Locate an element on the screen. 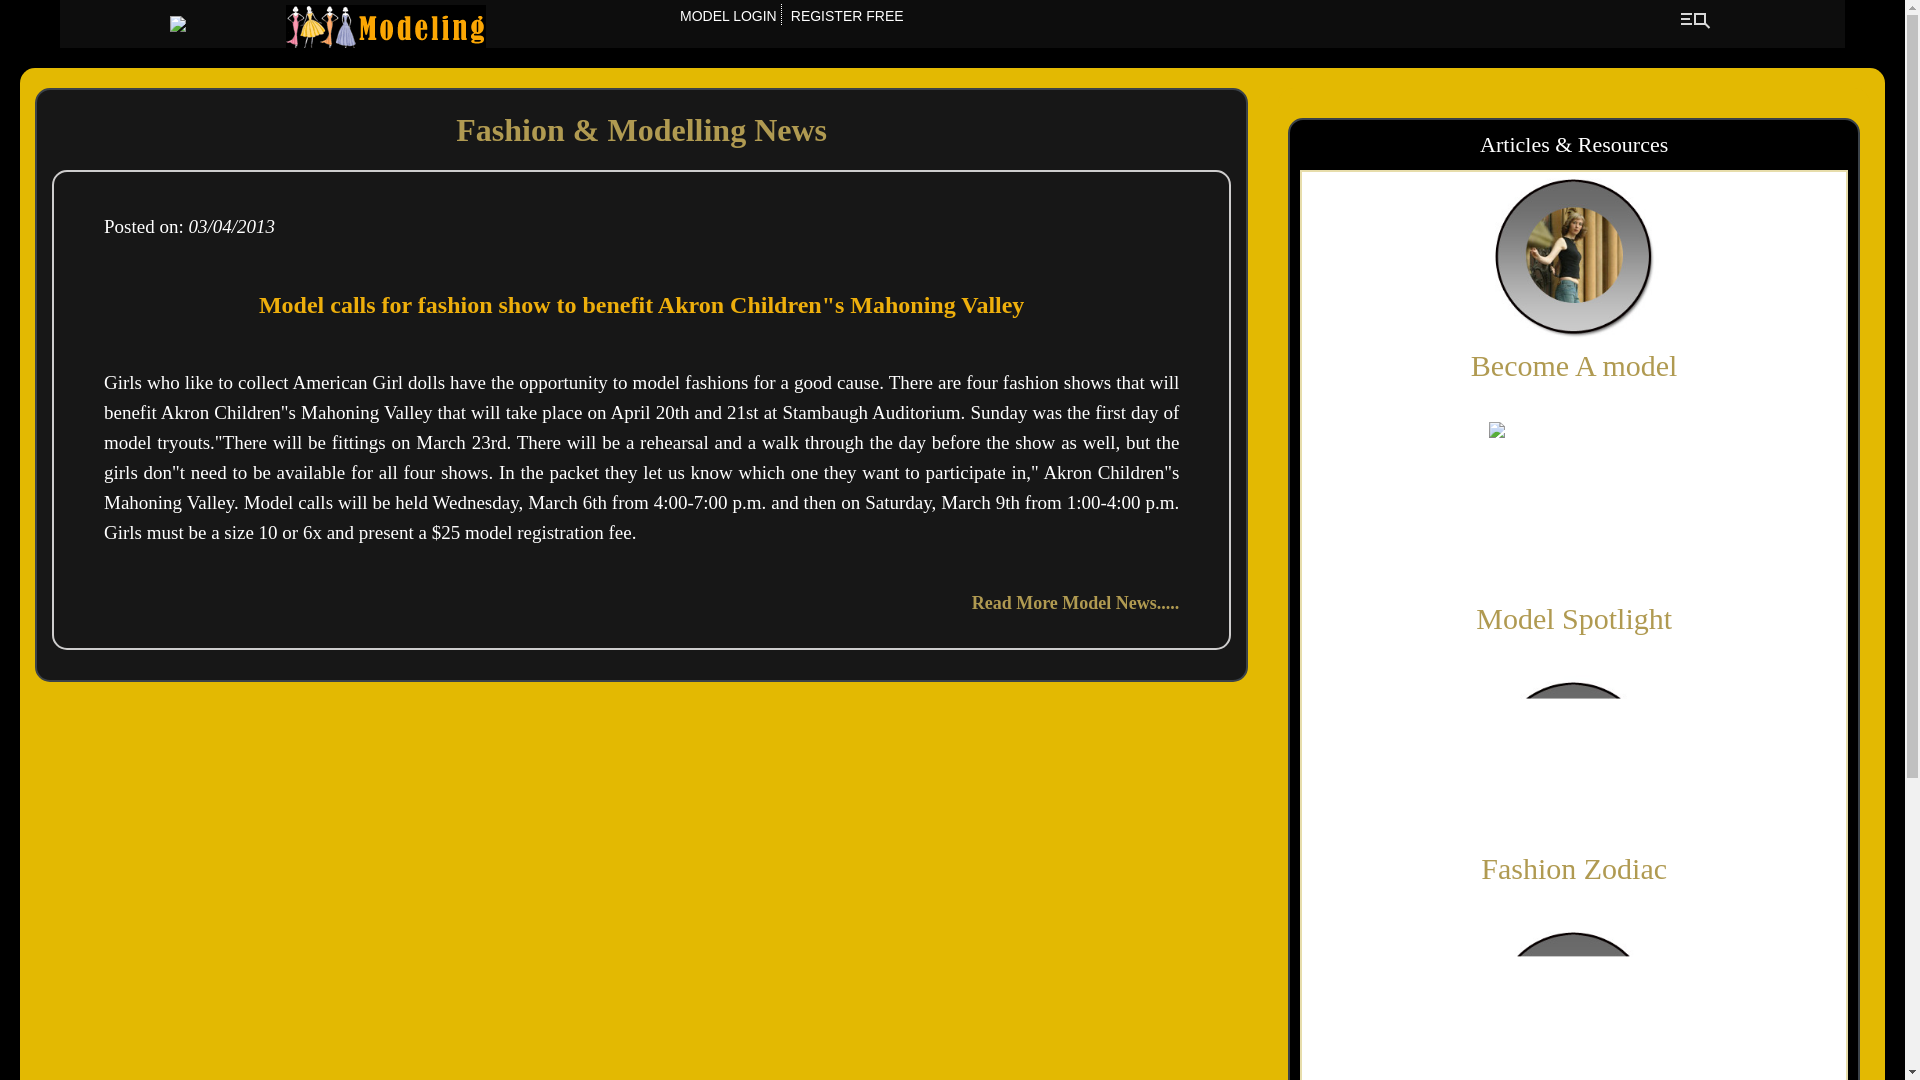 The height and width of the screenshot is (1080, 1920). Man is located at coordinates (1574, 255).